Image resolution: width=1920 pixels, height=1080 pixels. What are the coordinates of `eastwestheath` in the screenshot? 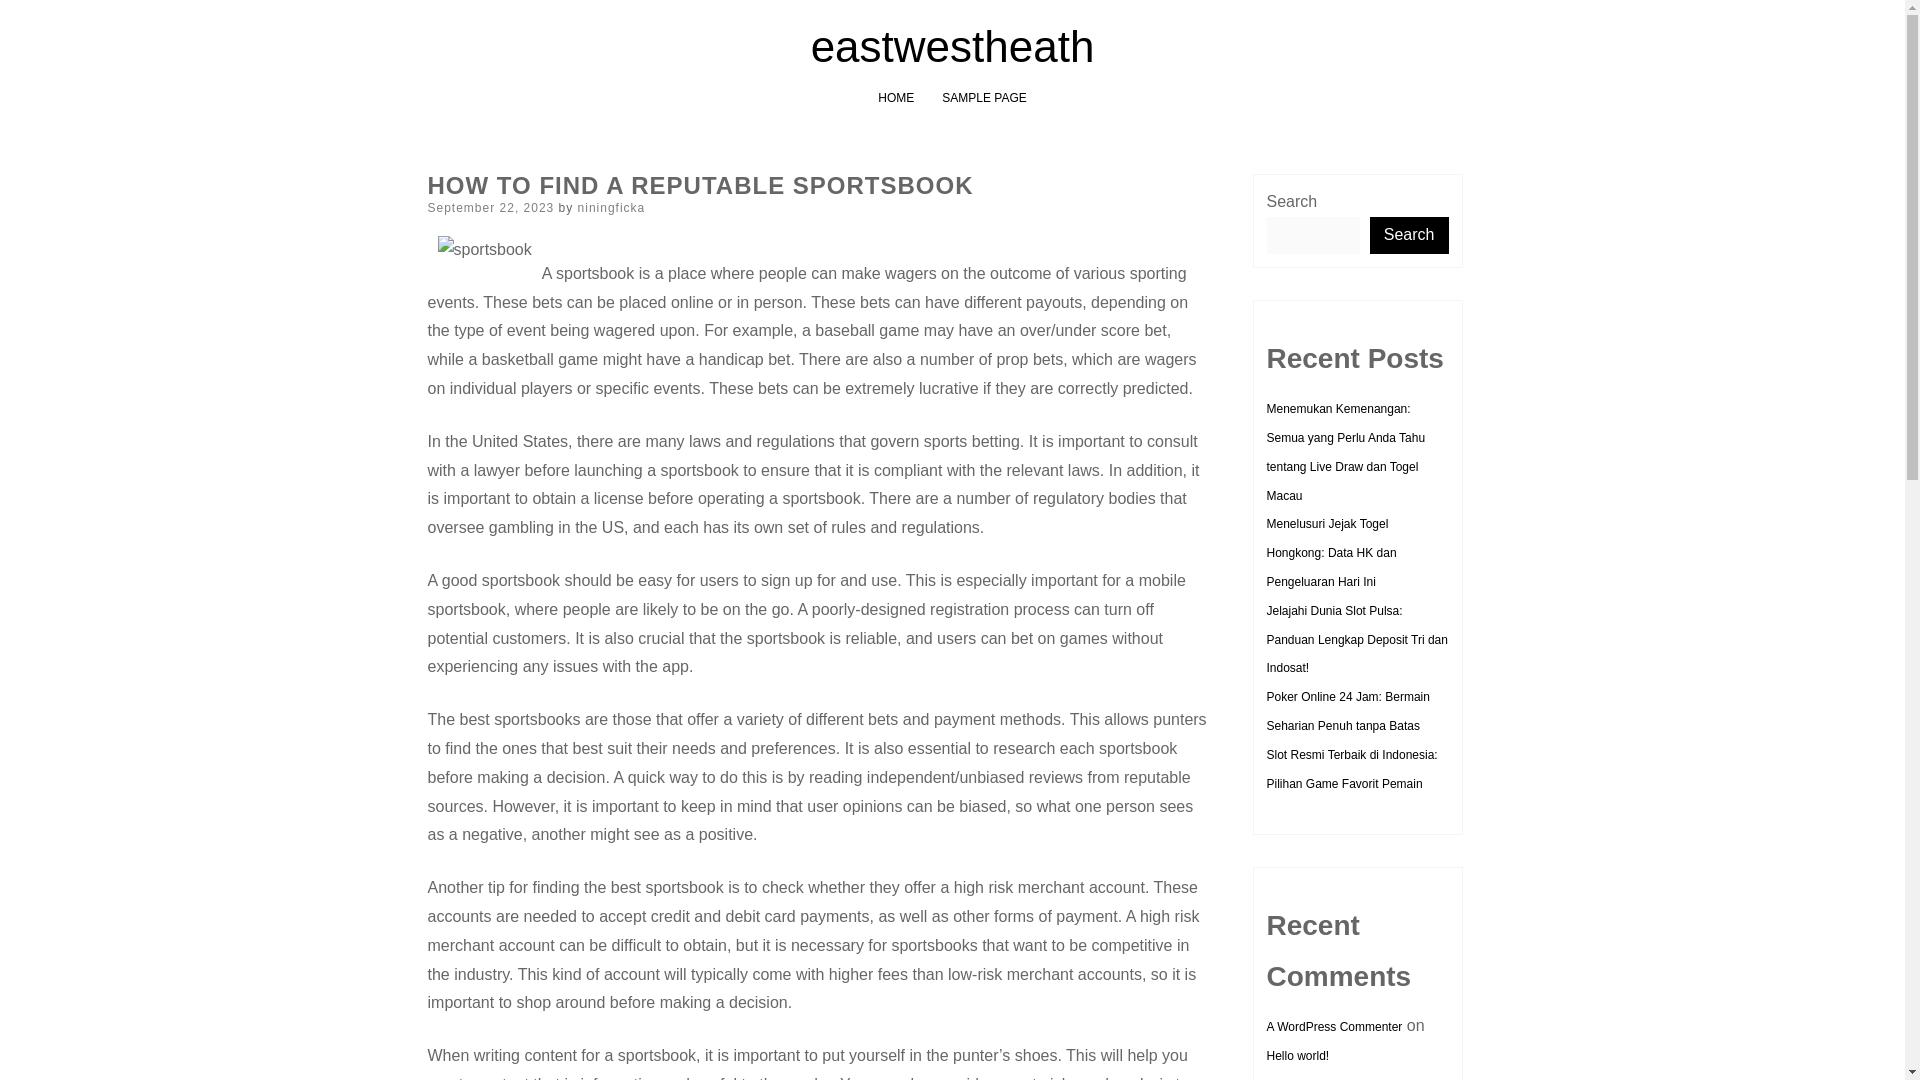 It's located at (952, 46).